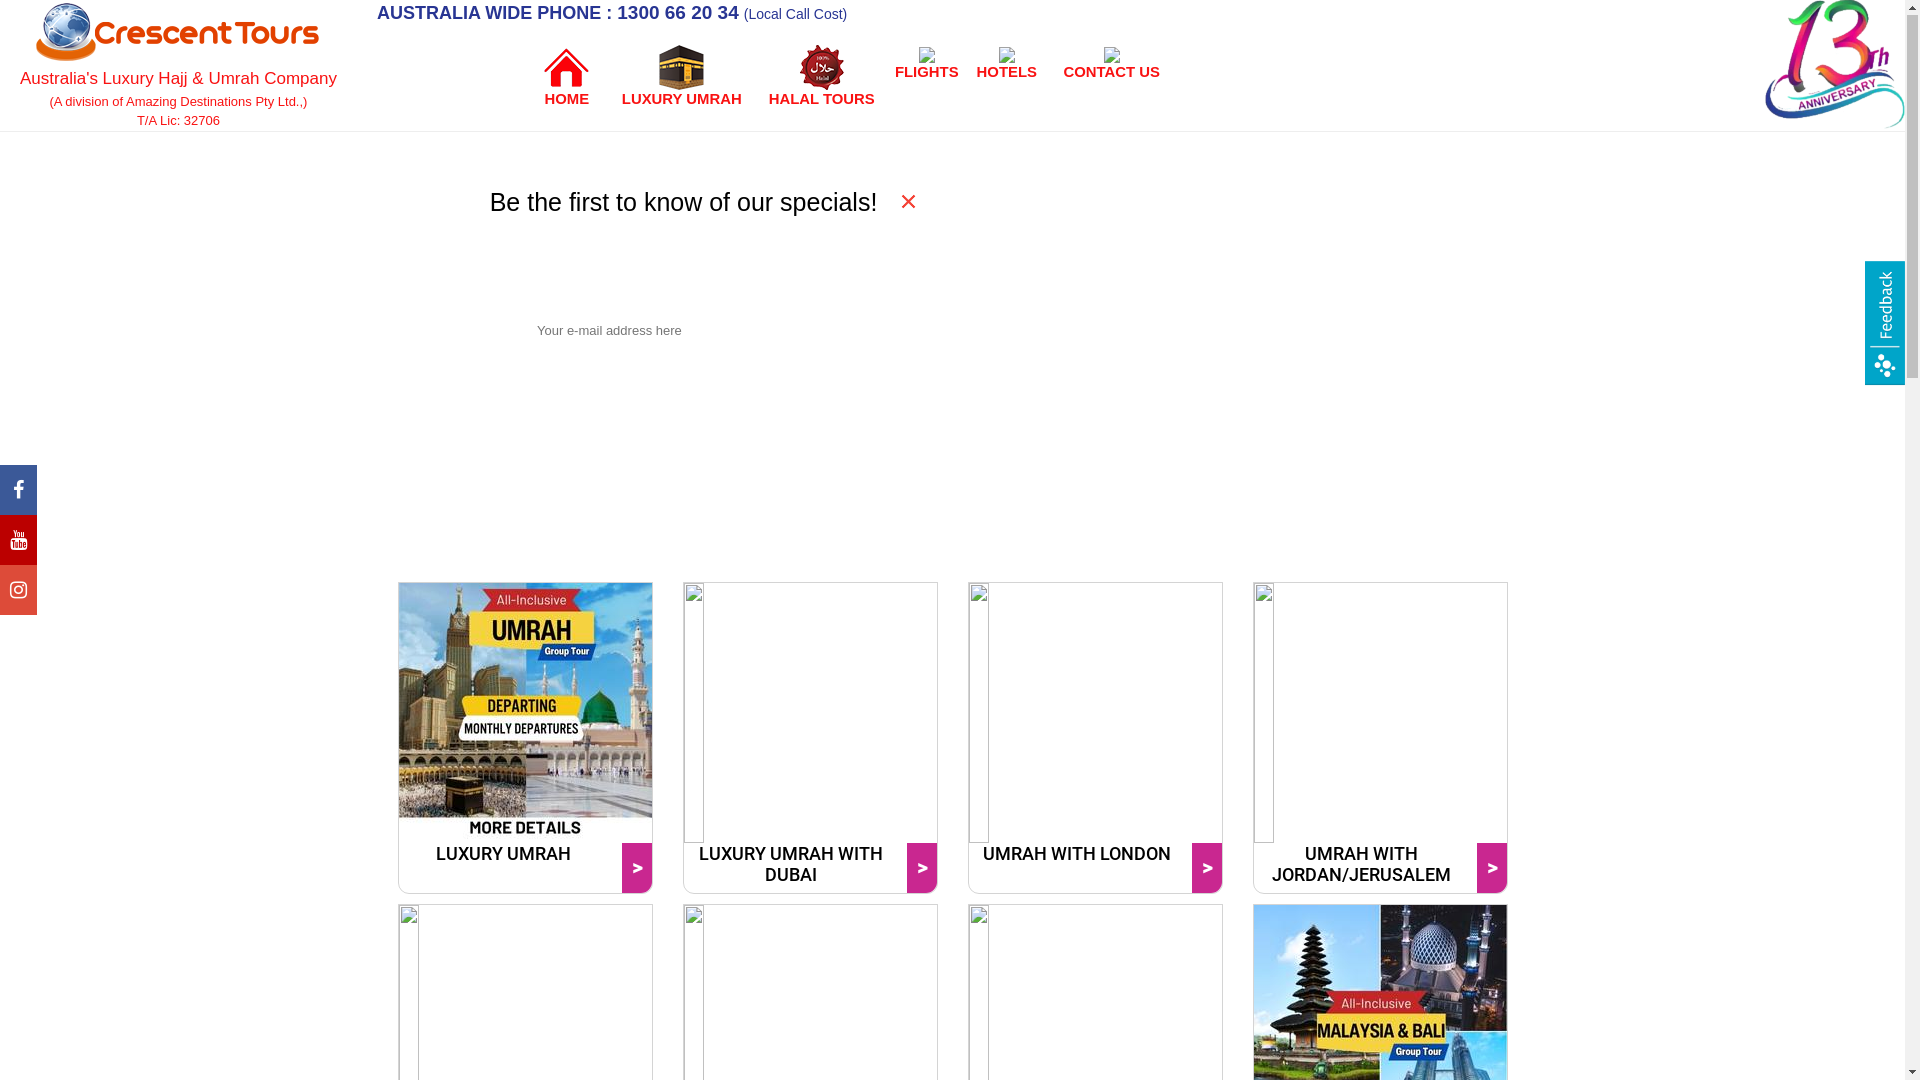 The width and height of the screenshot is (1920, 1080). What do you see at coordinates (596, 396) in the screenshot?
I see `Submit` at bounding box center [596, 396].